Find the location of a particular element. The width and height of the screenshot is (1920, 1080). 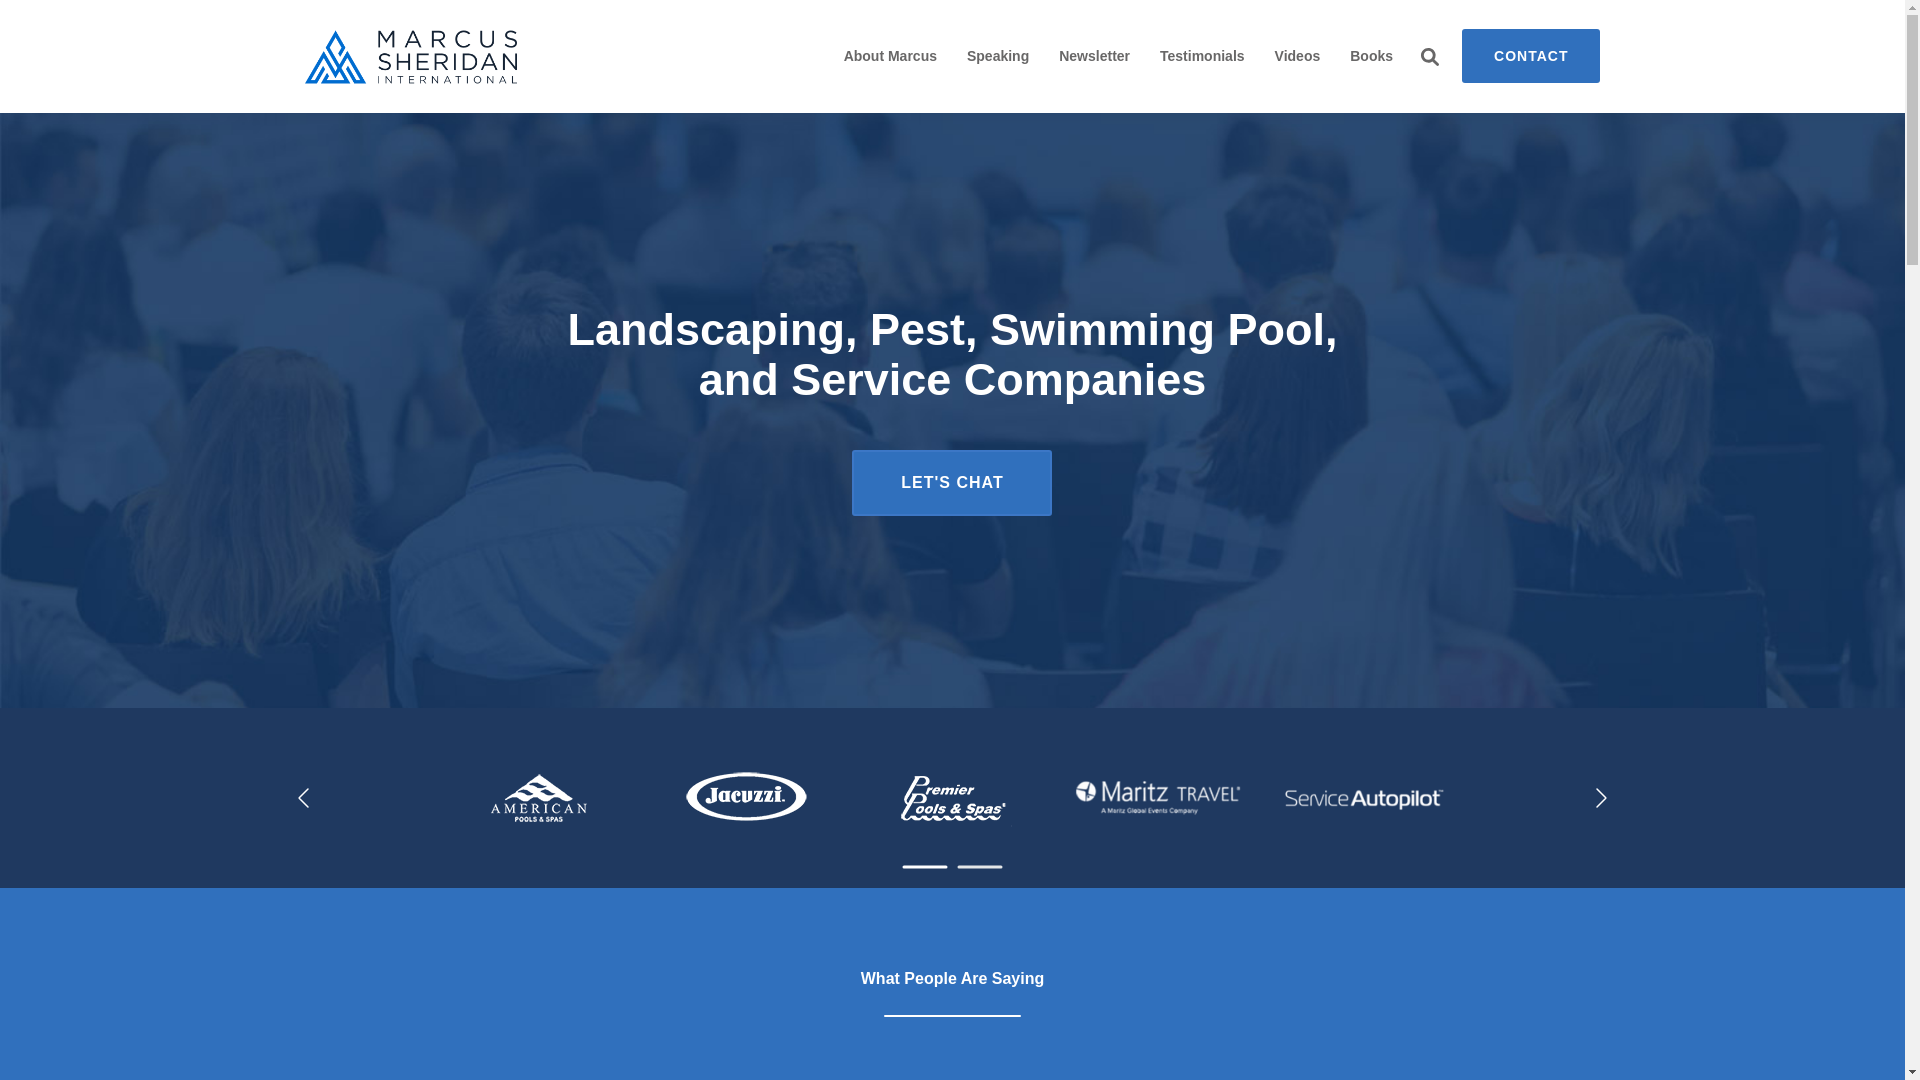

Testimonials is located at coordinates (1202, 56).